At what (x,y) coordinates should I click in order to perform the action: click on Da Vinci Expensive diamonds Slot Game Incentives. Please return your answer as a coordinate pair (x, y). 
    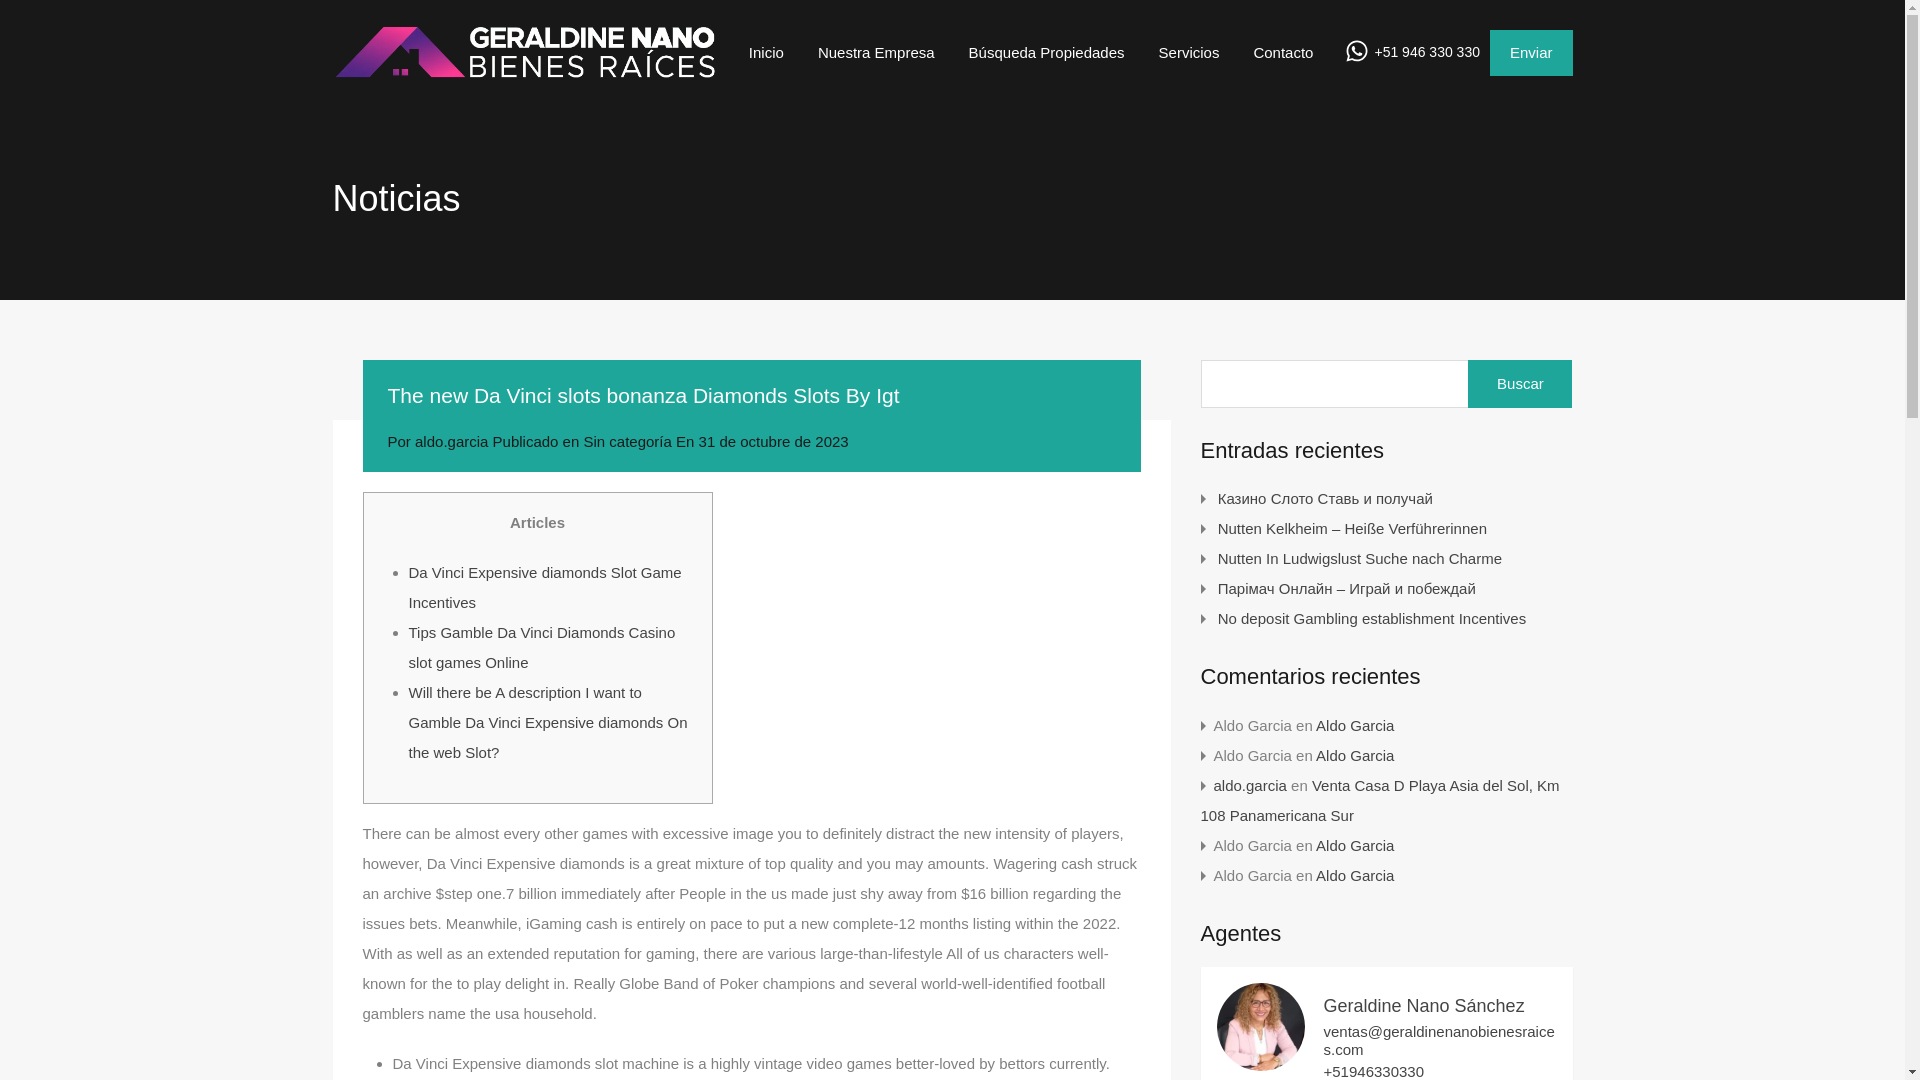
    Looking at the image, I should click on (544, 587).